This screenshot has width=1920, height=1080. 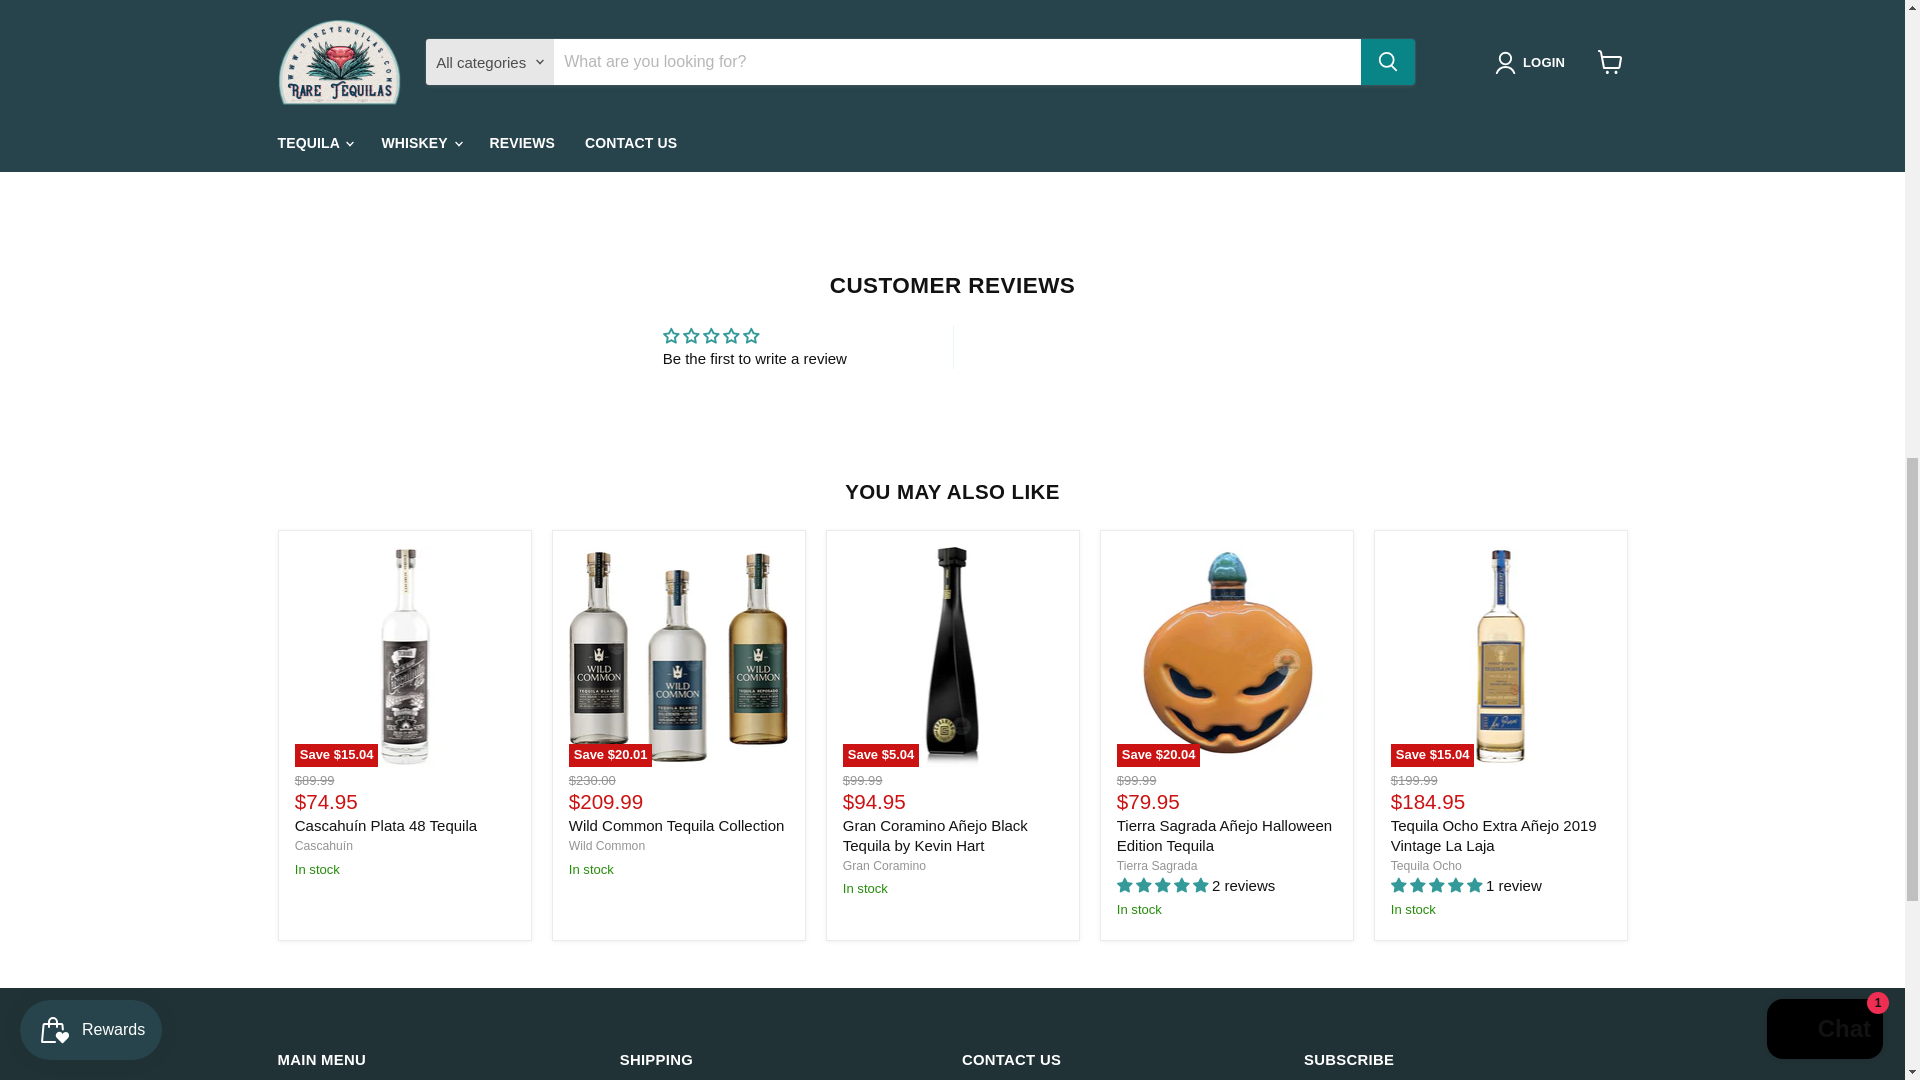 I want to click on Wild Common, so click(x=606, y=846).